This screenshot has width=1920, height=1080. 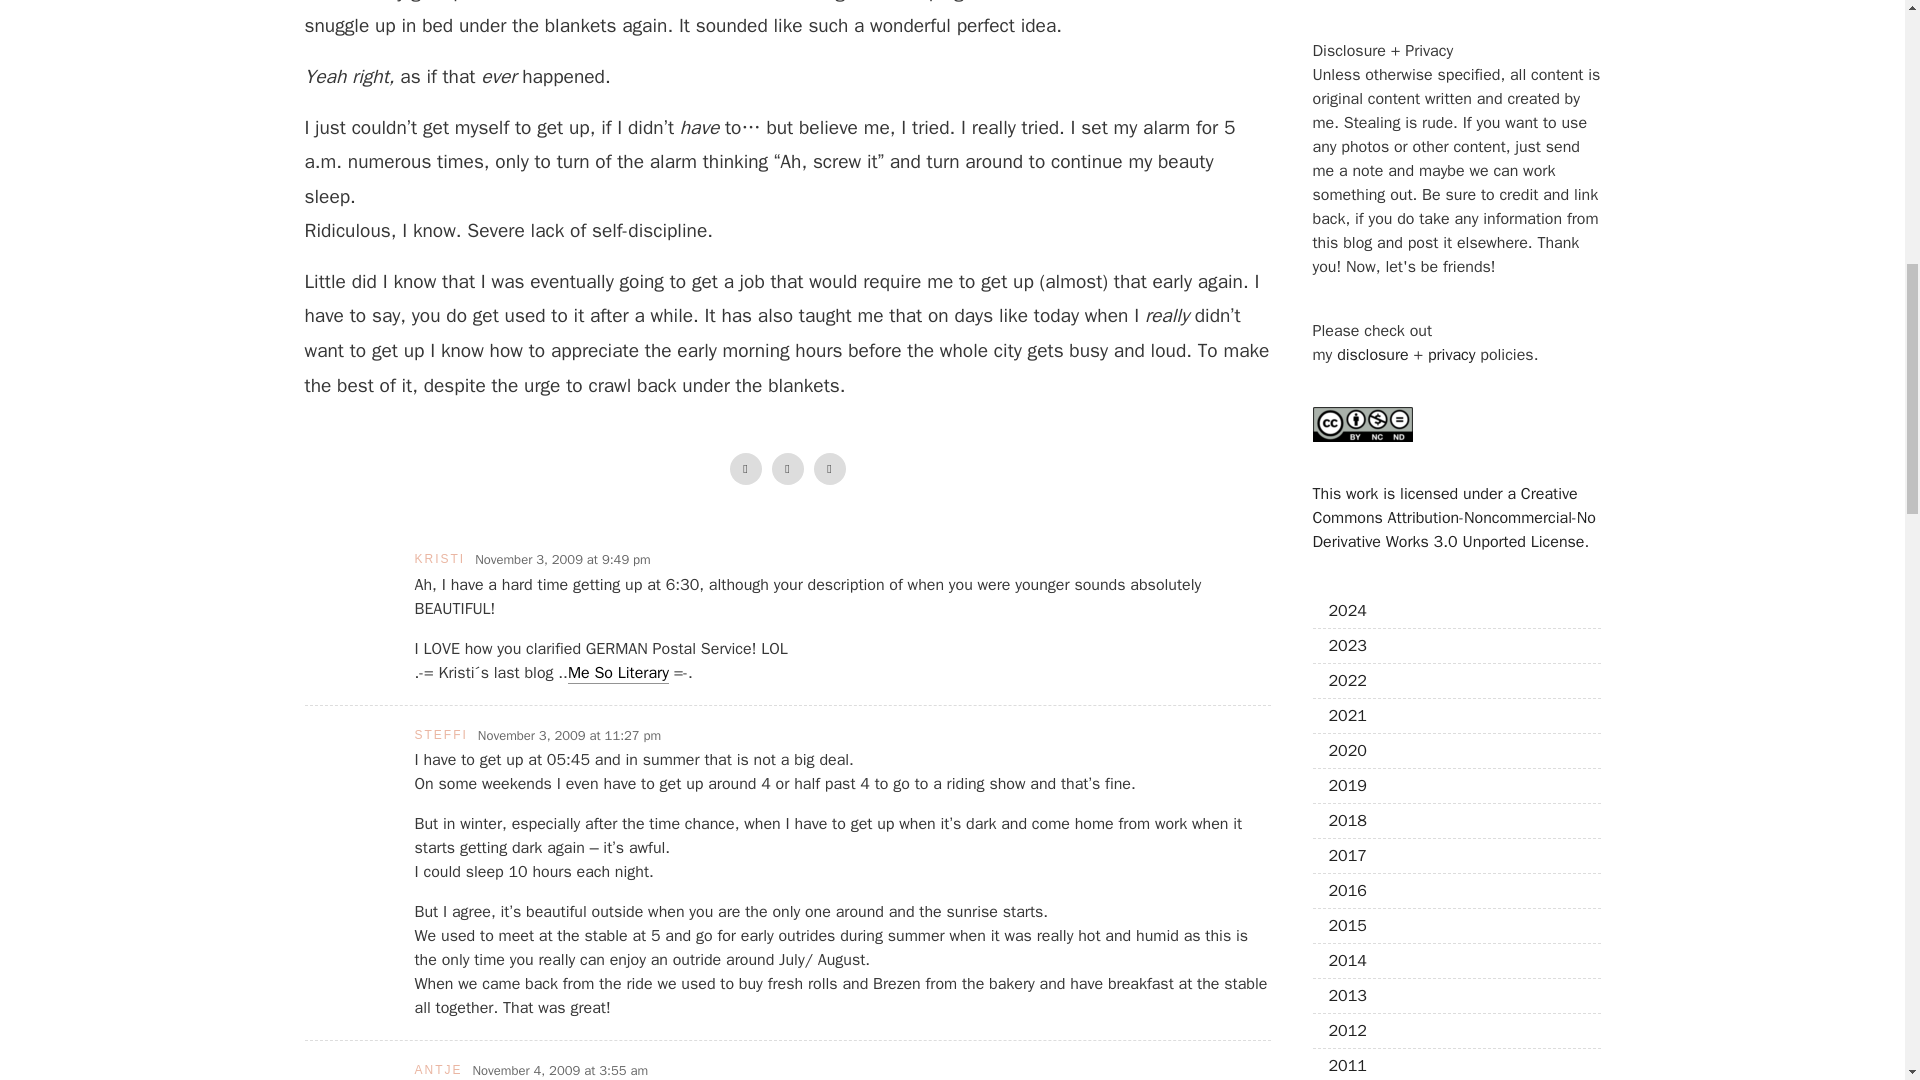 I want to click on November 3, 2009 at 9:49 pm, so click(x=562, y=560).